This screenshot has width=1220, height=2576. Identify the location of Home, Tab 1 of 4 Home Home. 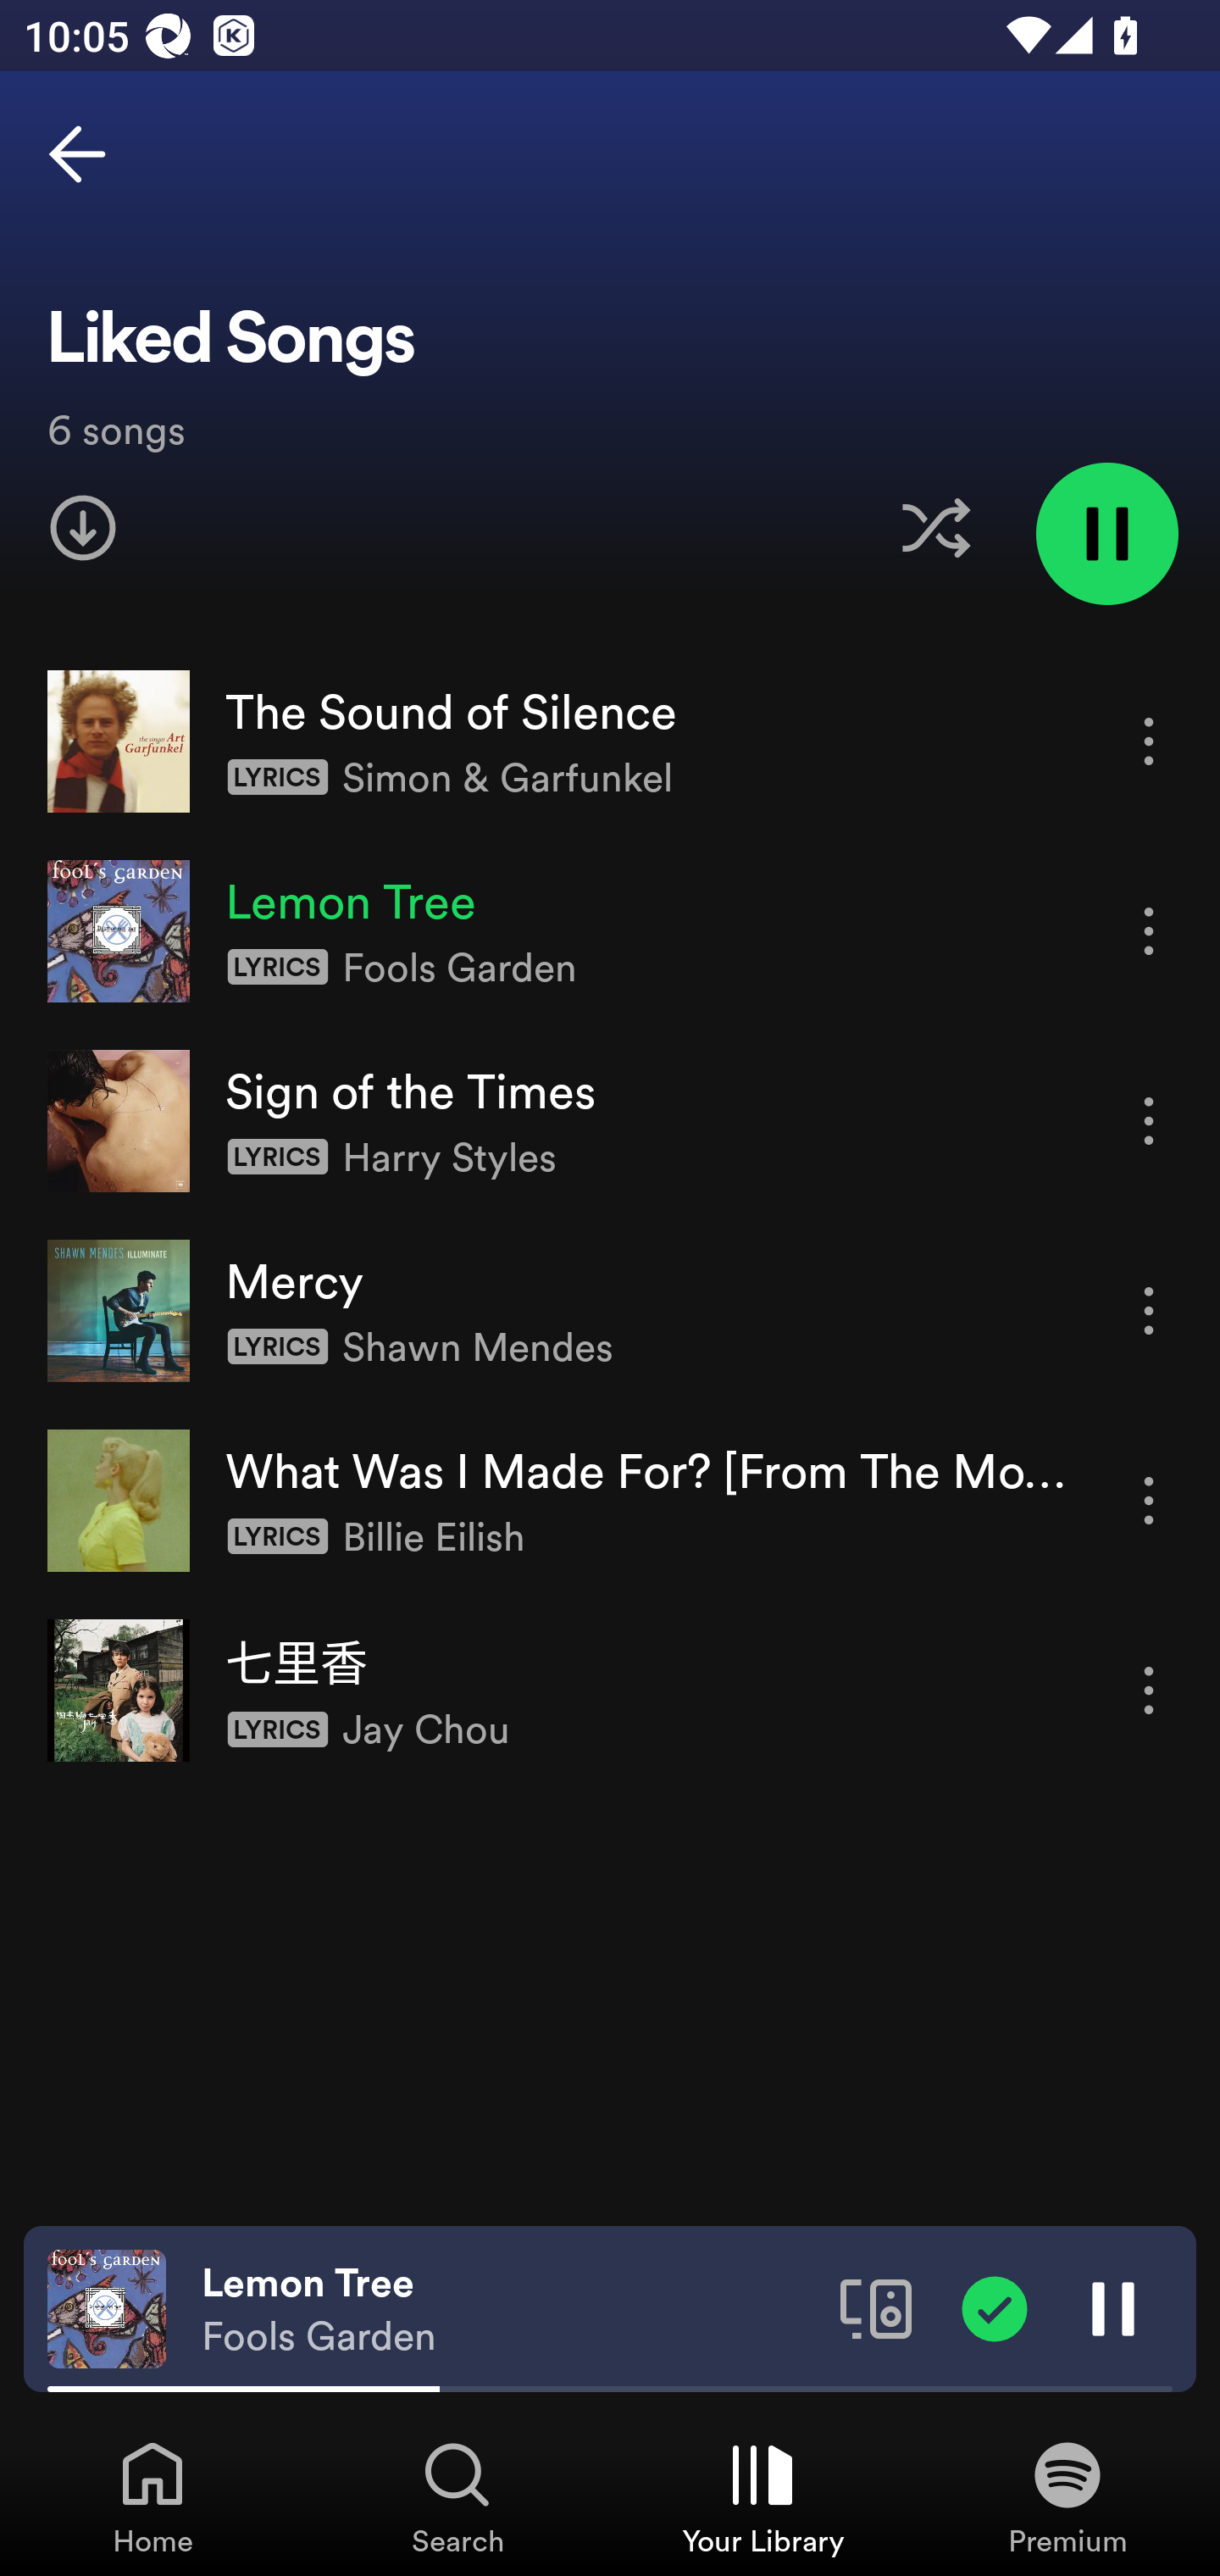
(152, 2496).